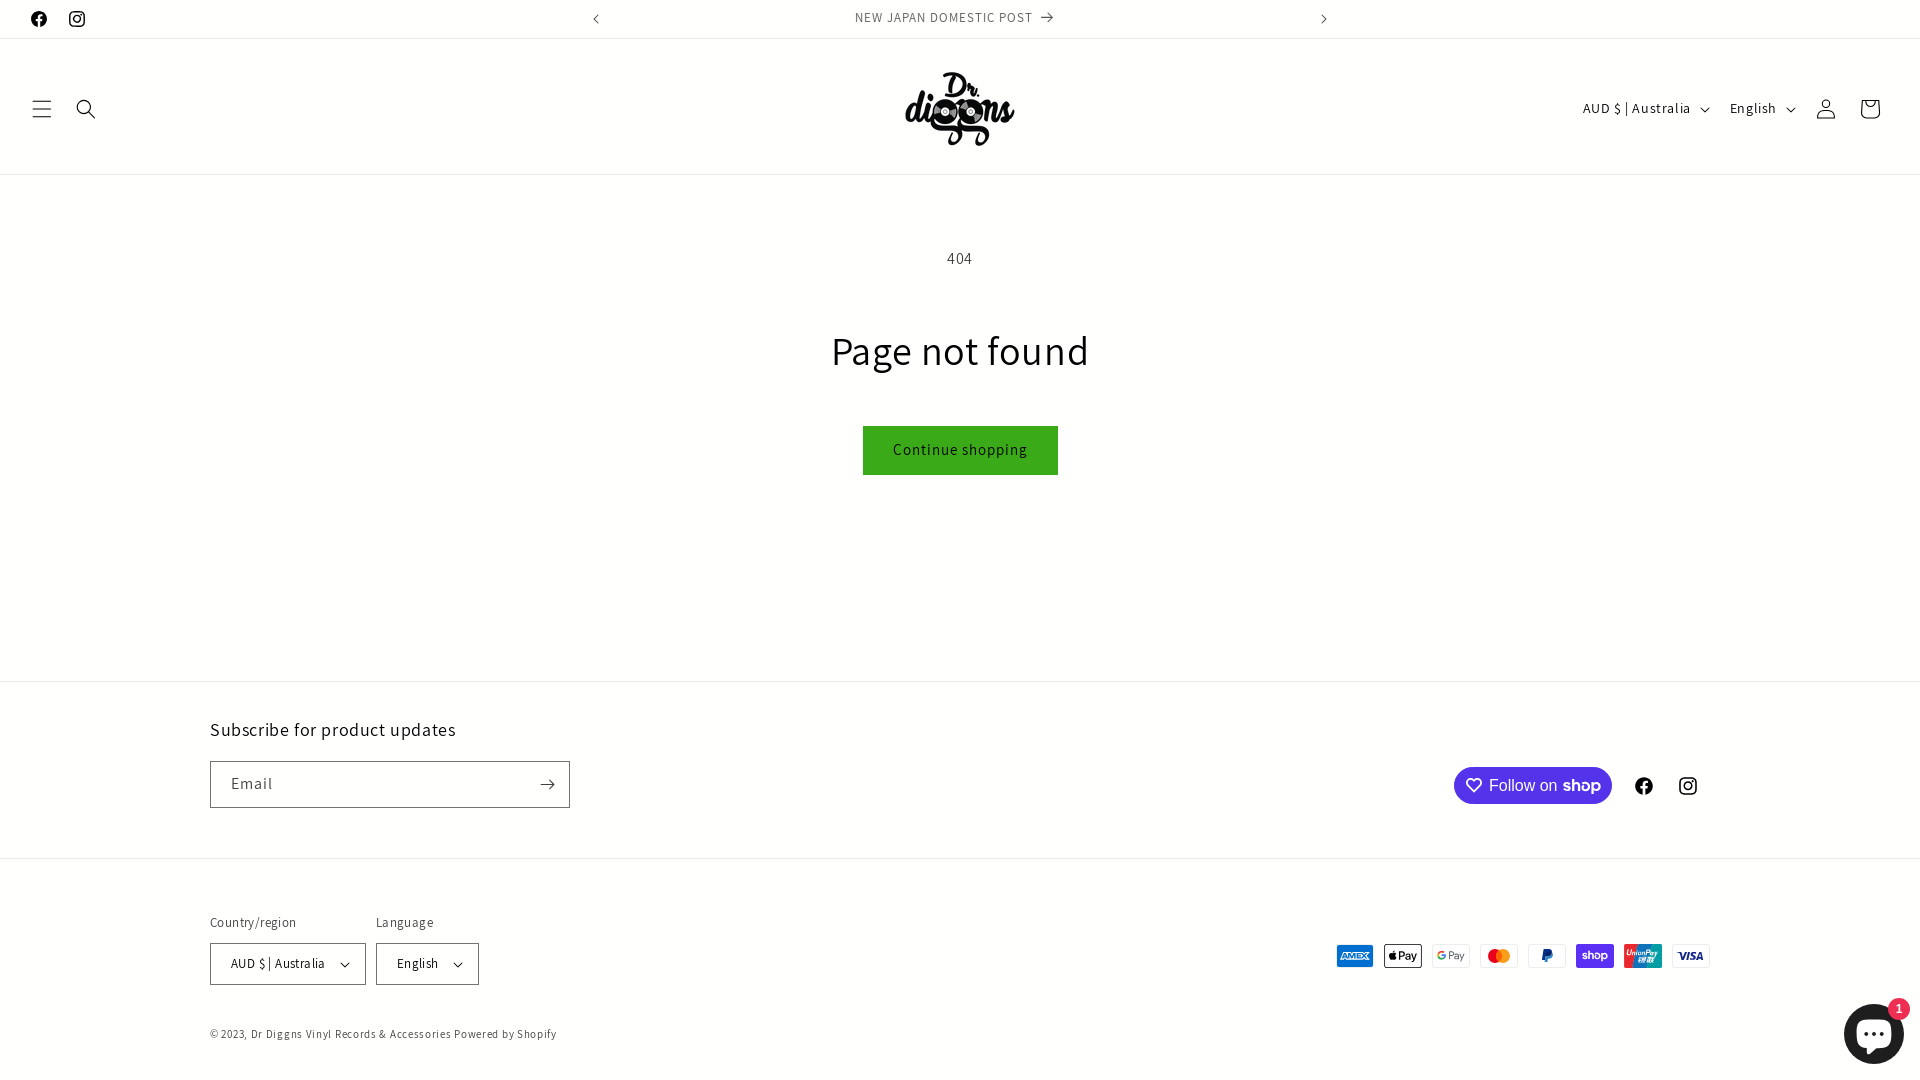  I want to click on Facebook, so click(1644, 786).